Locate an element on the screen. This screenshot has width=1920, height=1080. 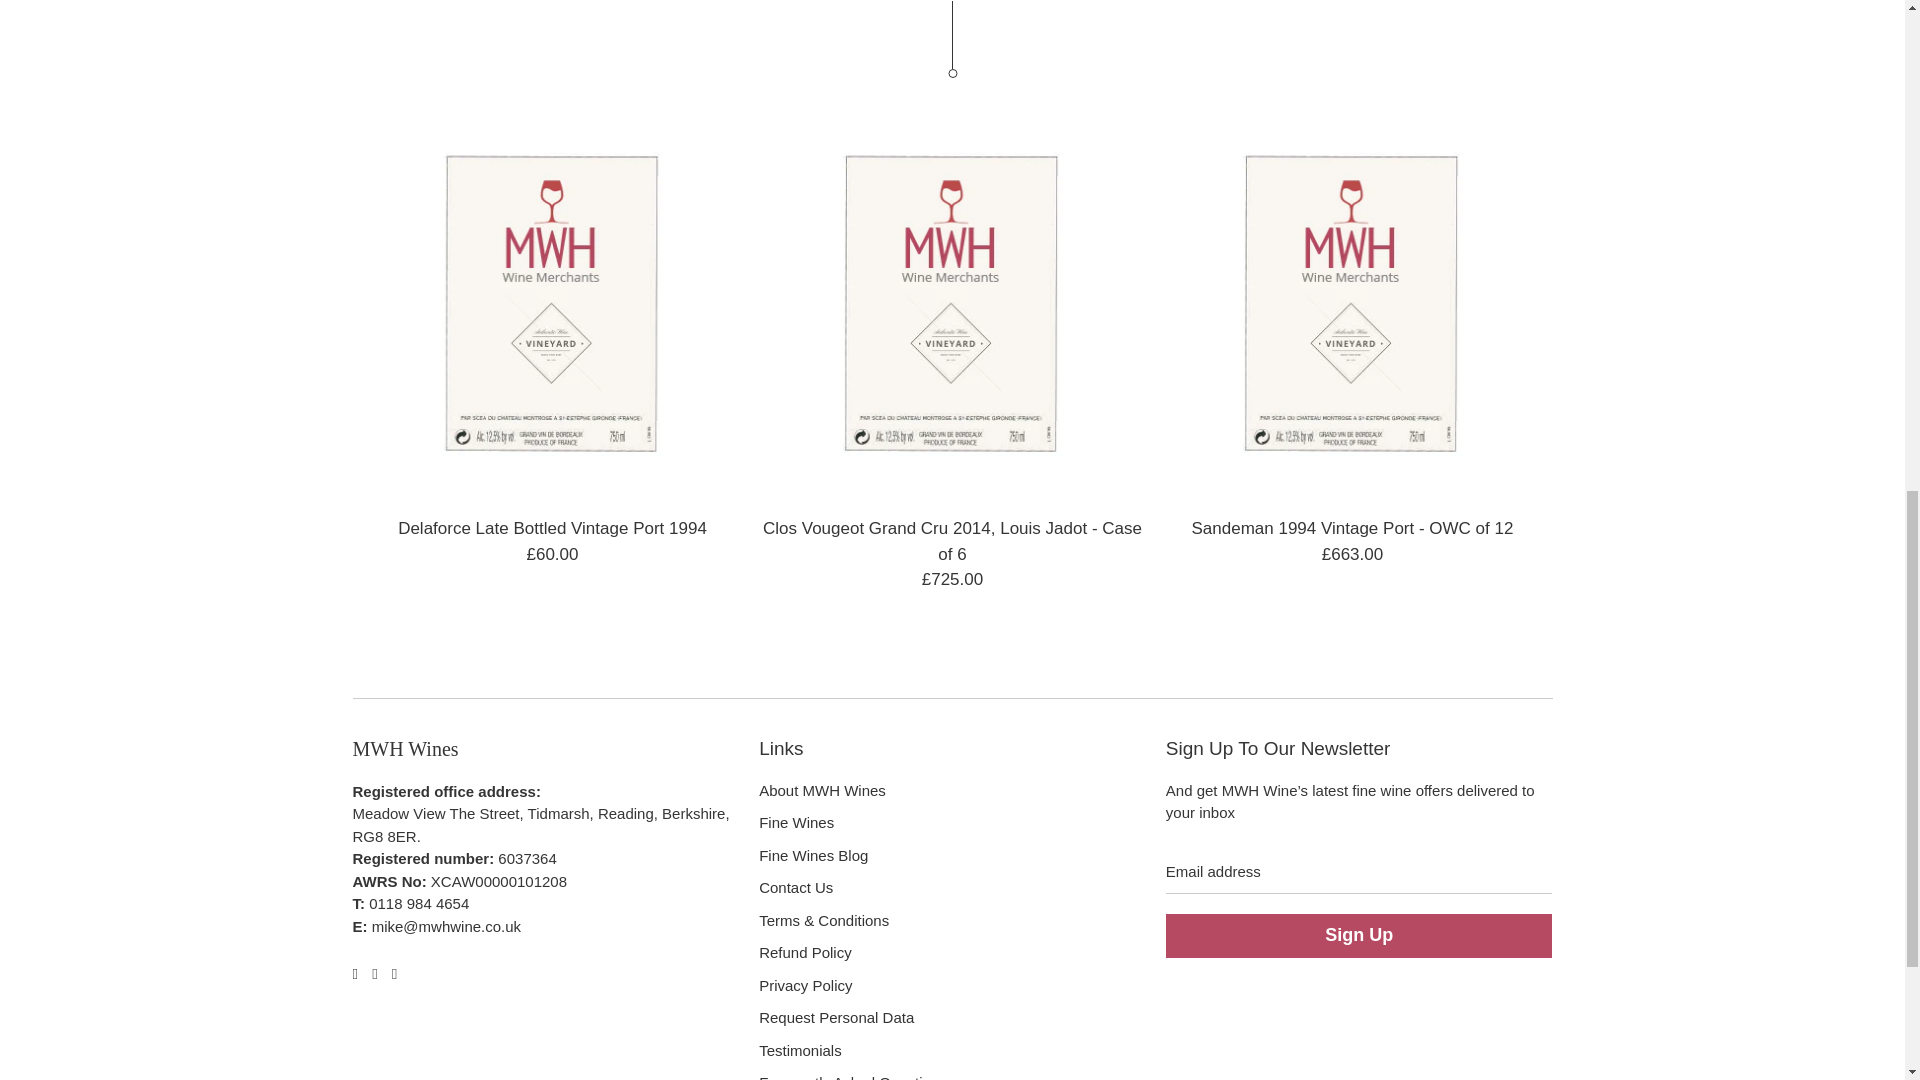
Sign Up is located at coordinates (1359, 935).